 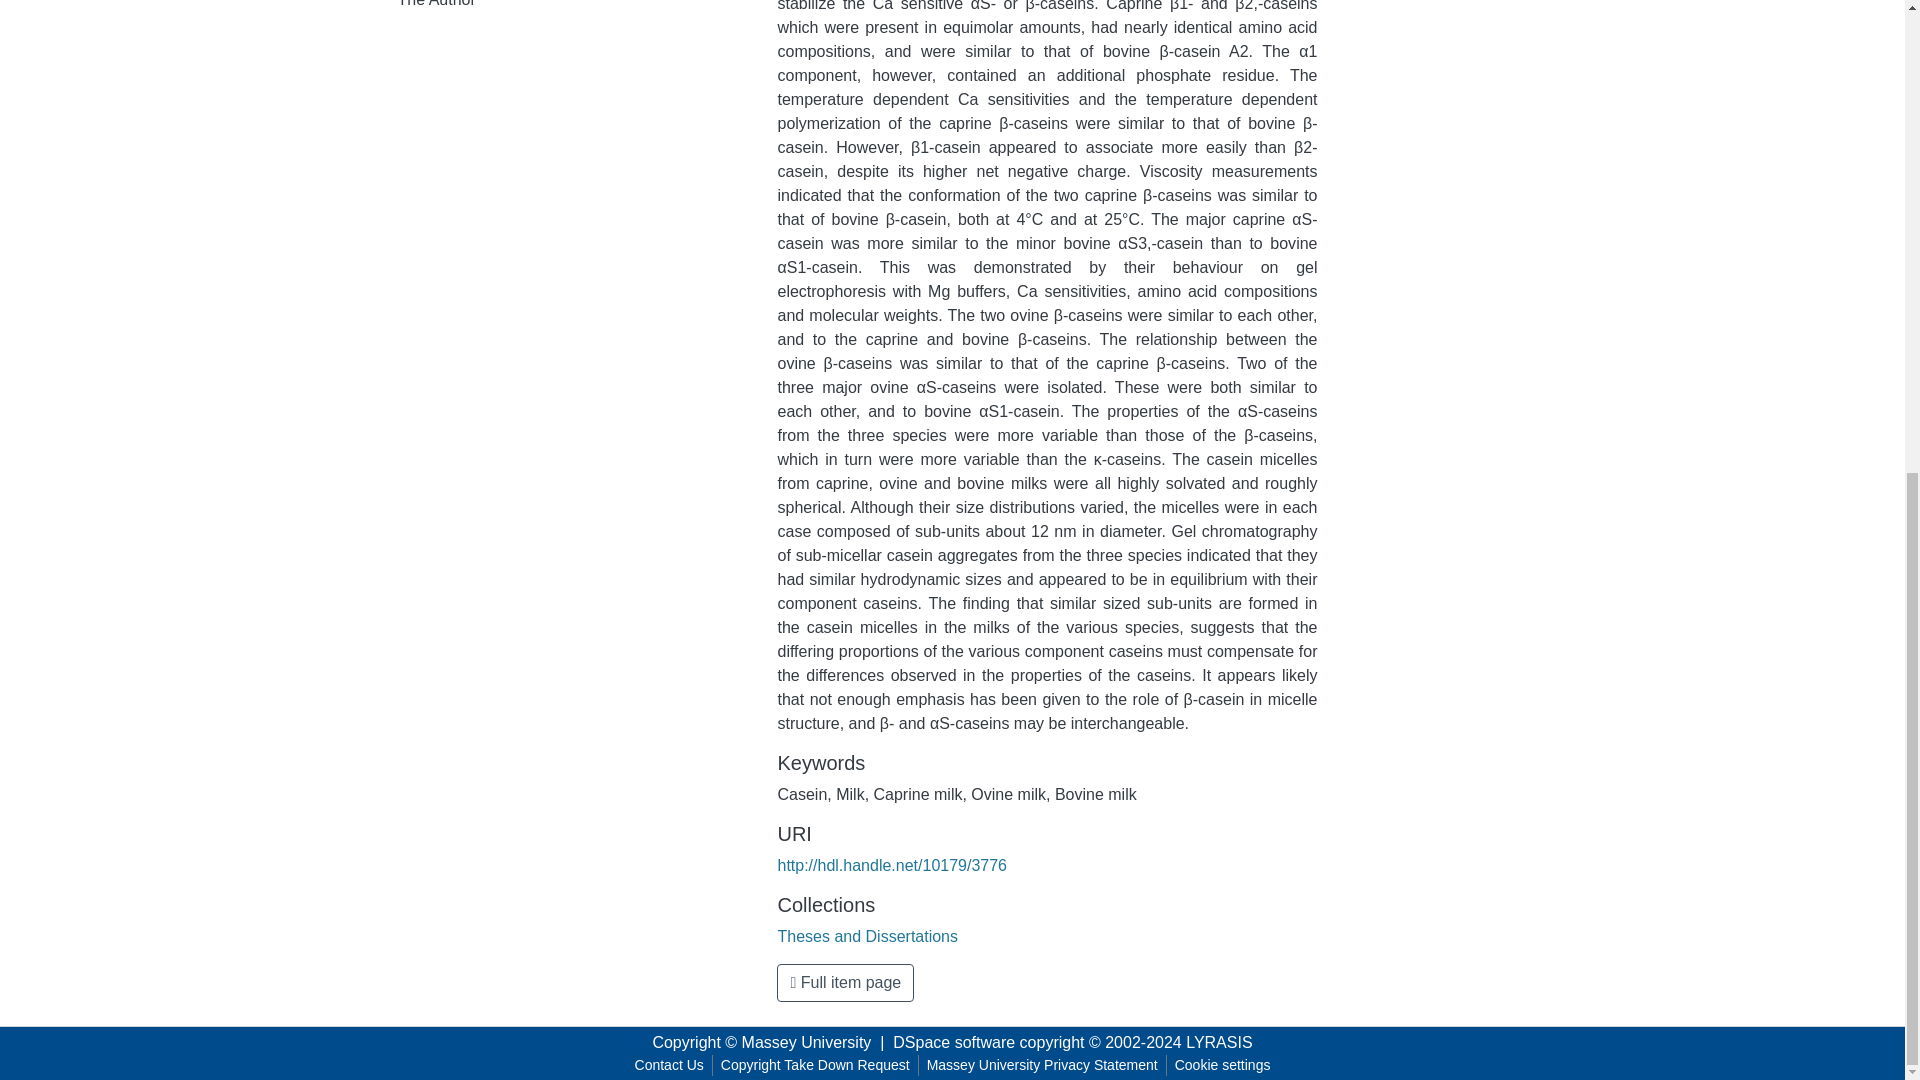 What do you see at coordinates (845, 983) in the screenshot?
I see `Full item page` at bounding box center [845, 983].